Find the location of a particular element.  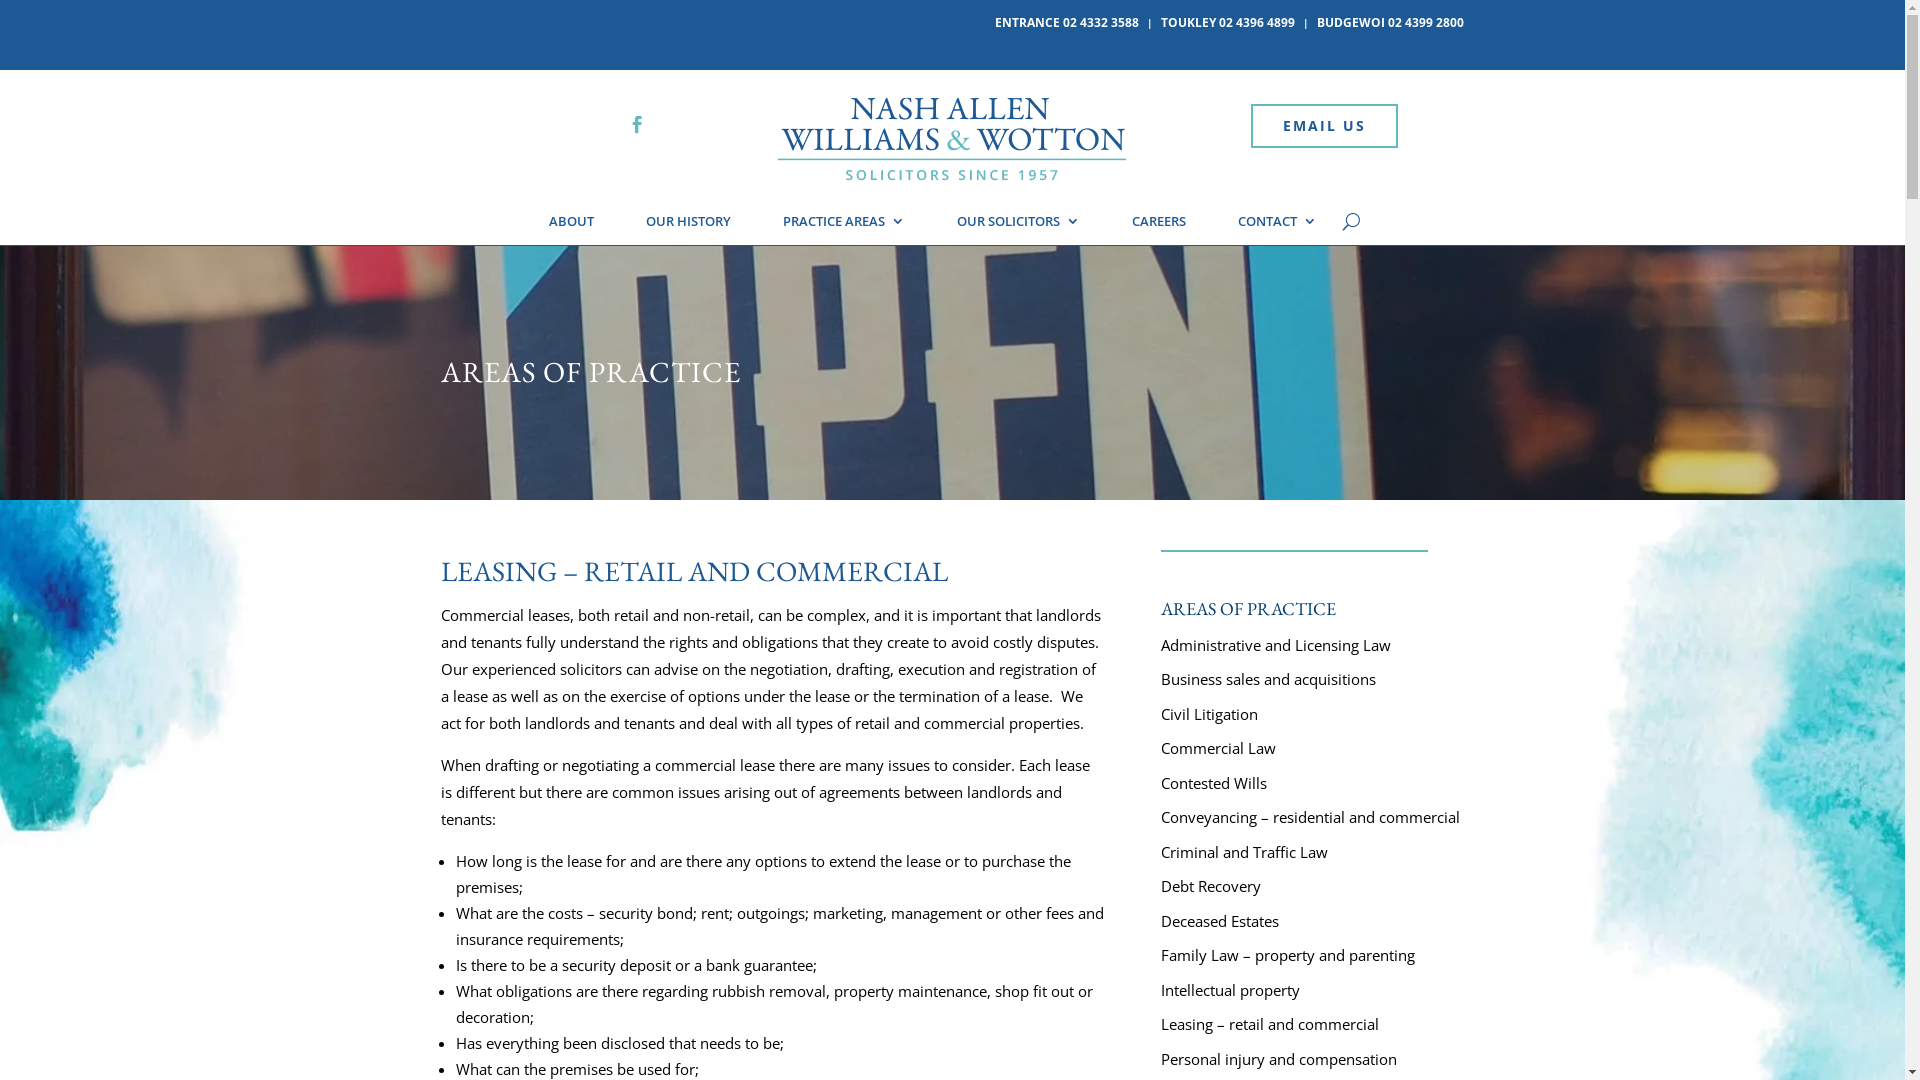

PRACTICE AREAS is located at coordinates (844, 225).